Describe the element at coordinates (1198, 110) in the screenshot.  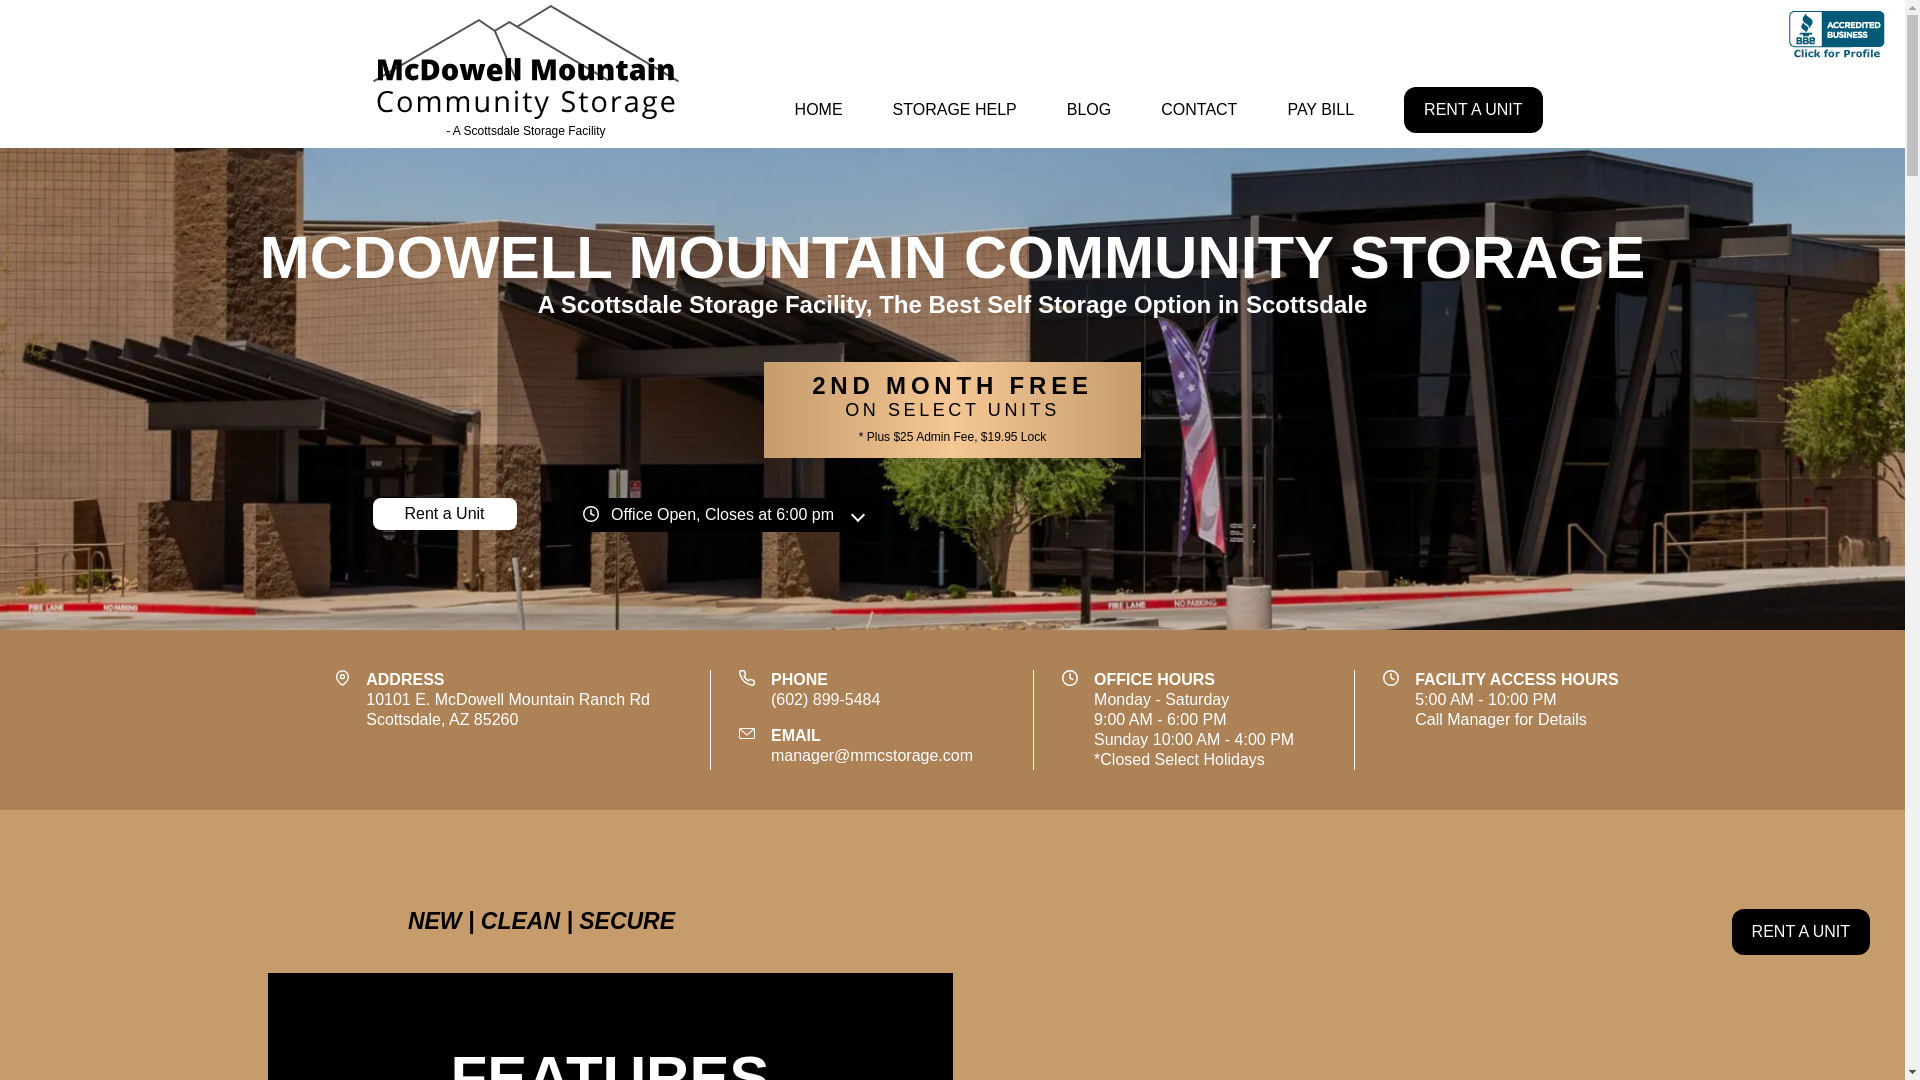
I see `CONTACT` at that location.